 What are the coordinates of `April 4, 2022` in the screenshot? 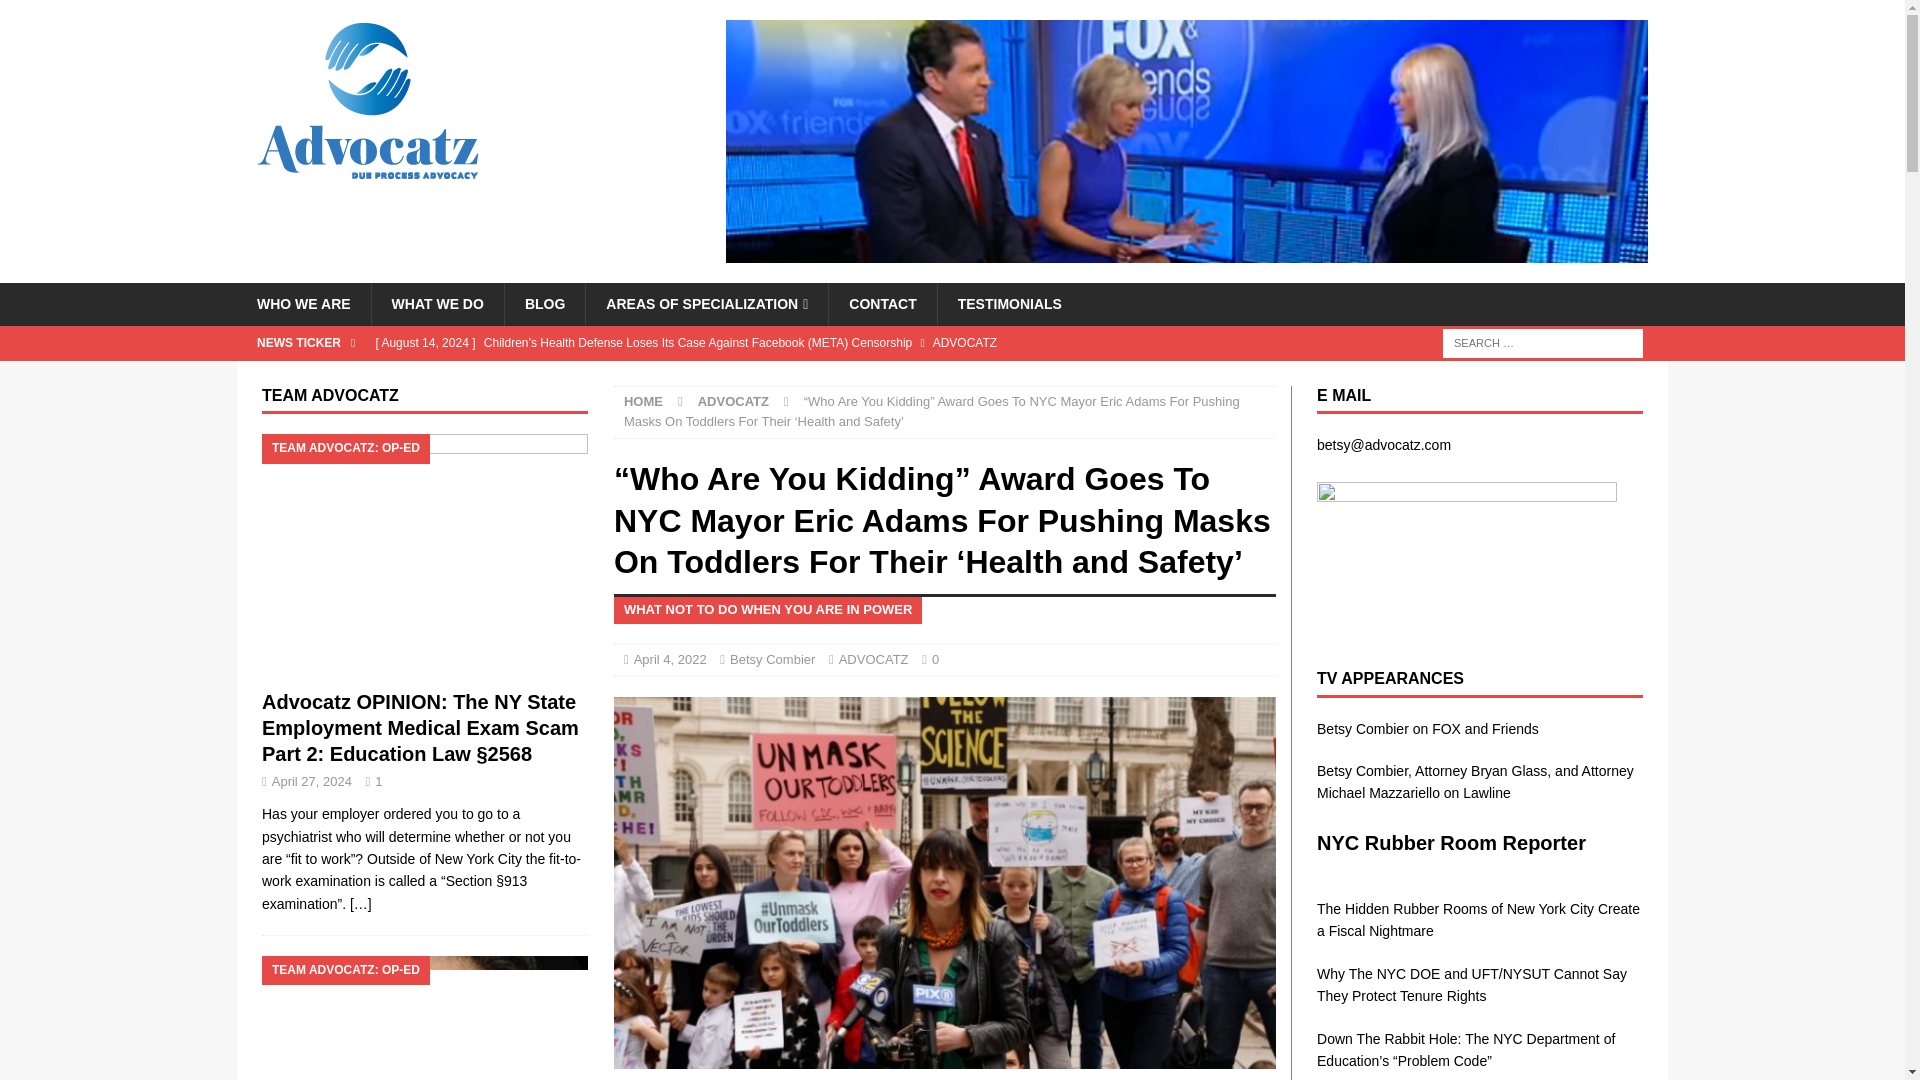 It's located at (670, 660).